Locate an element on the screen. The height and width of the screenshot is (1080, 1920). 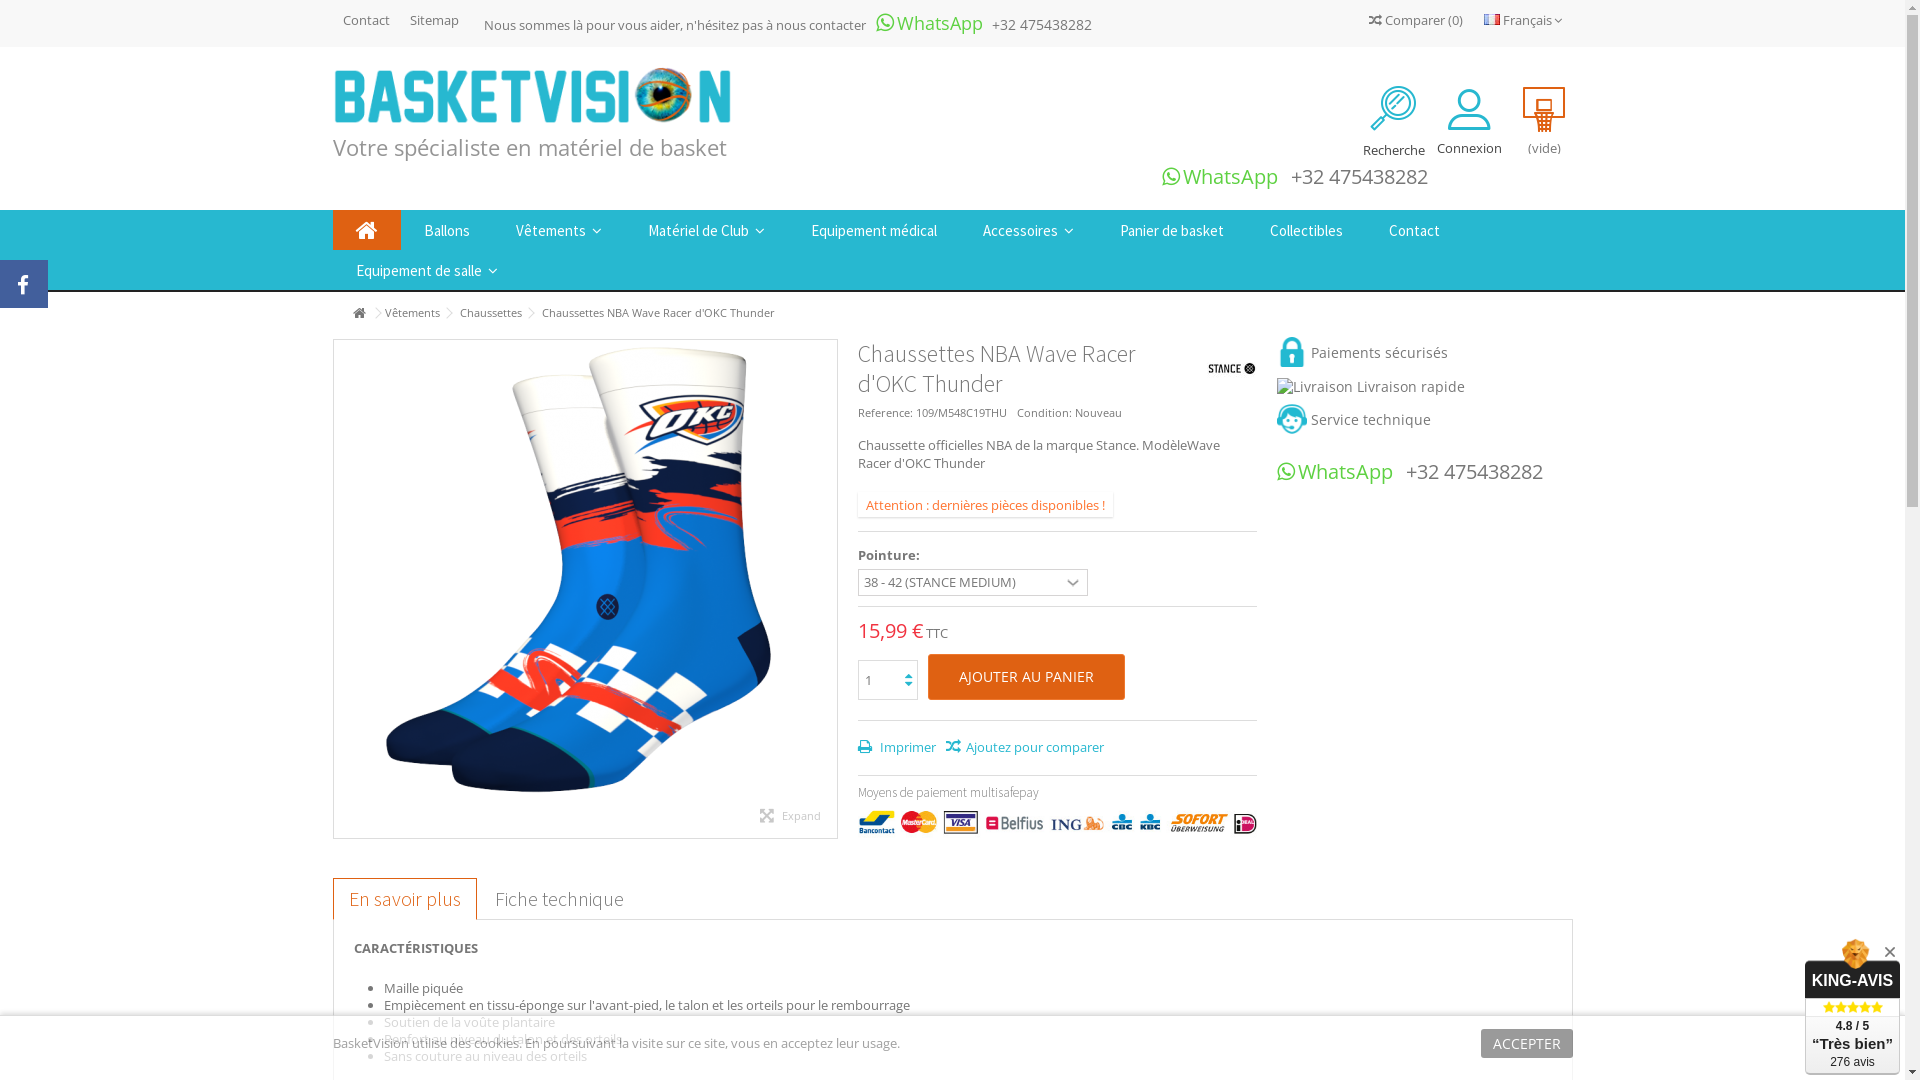
Collectibles is located at coordinates (1306, 230).